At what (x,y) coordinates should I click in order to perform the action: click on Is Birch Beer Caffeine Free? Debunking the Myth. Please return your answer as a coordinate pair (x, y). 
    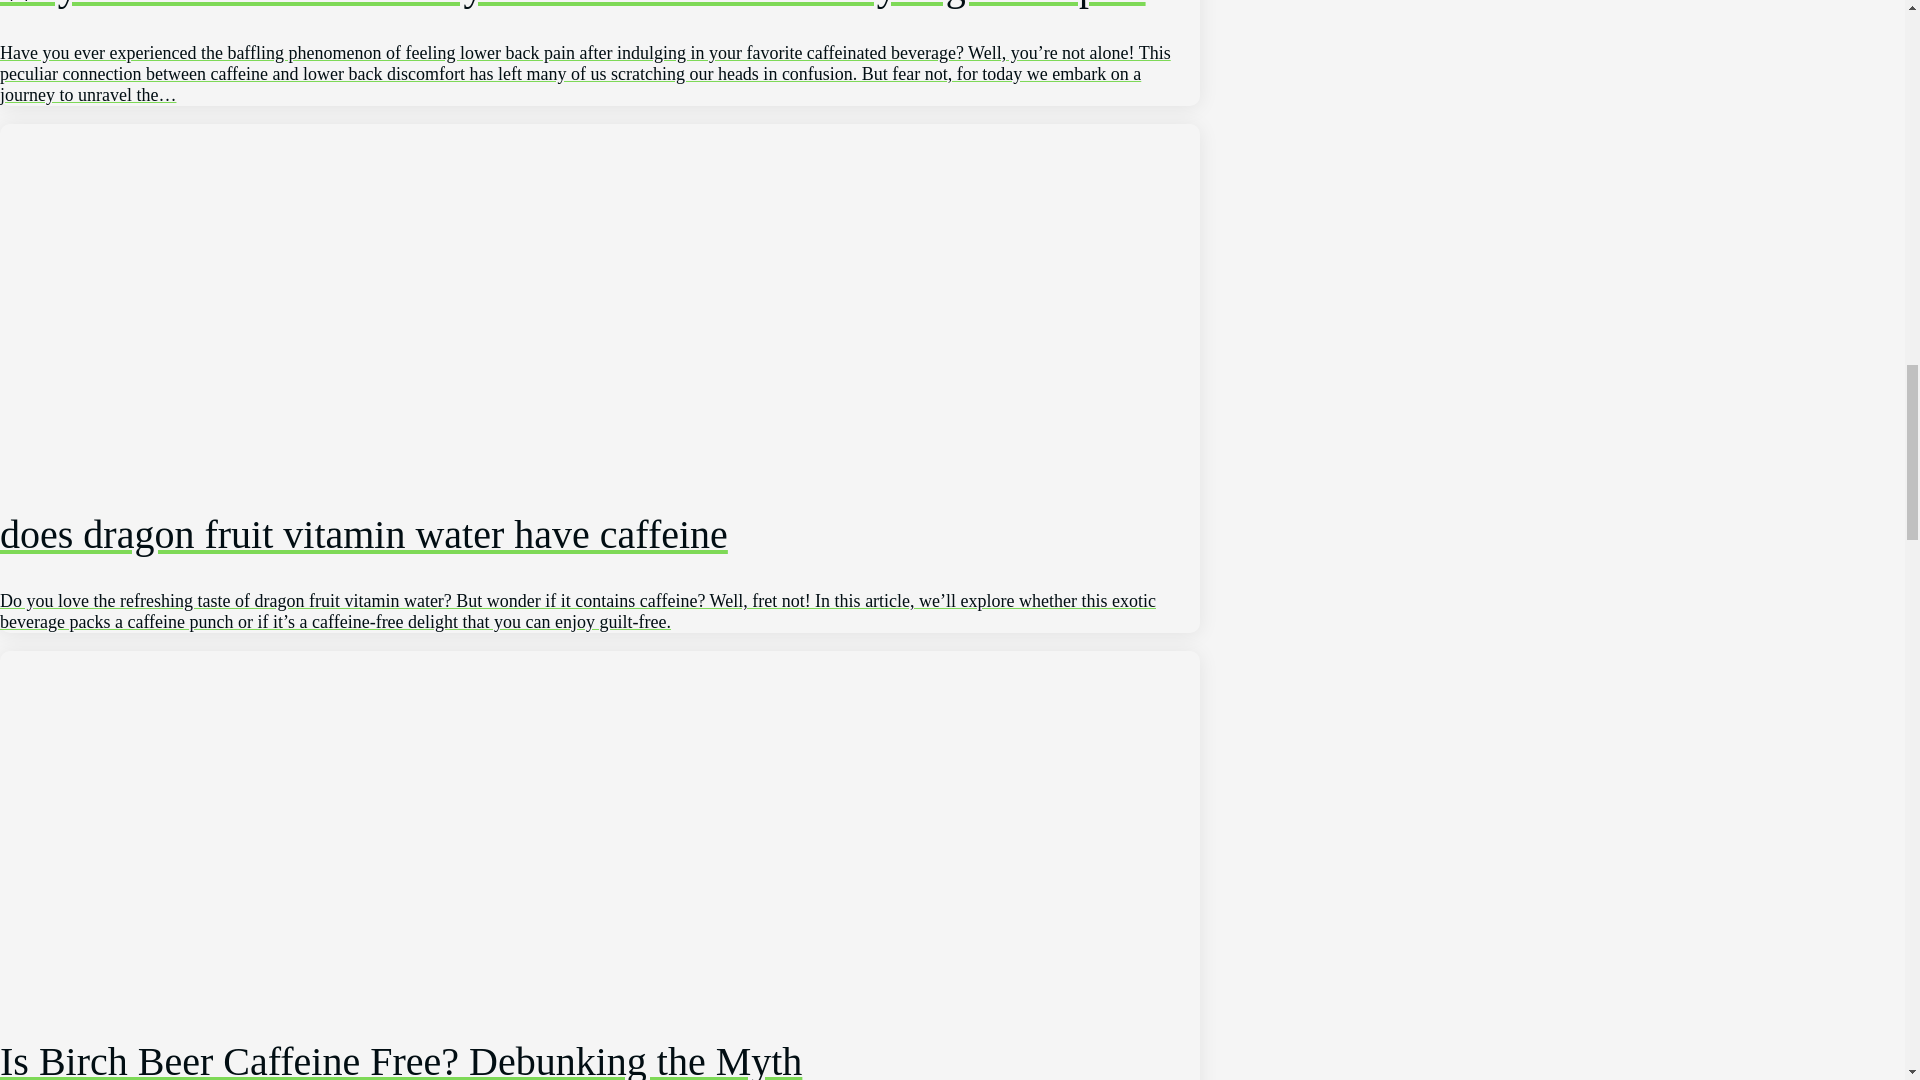
    Looking at the image, I should click on (600, 1034).